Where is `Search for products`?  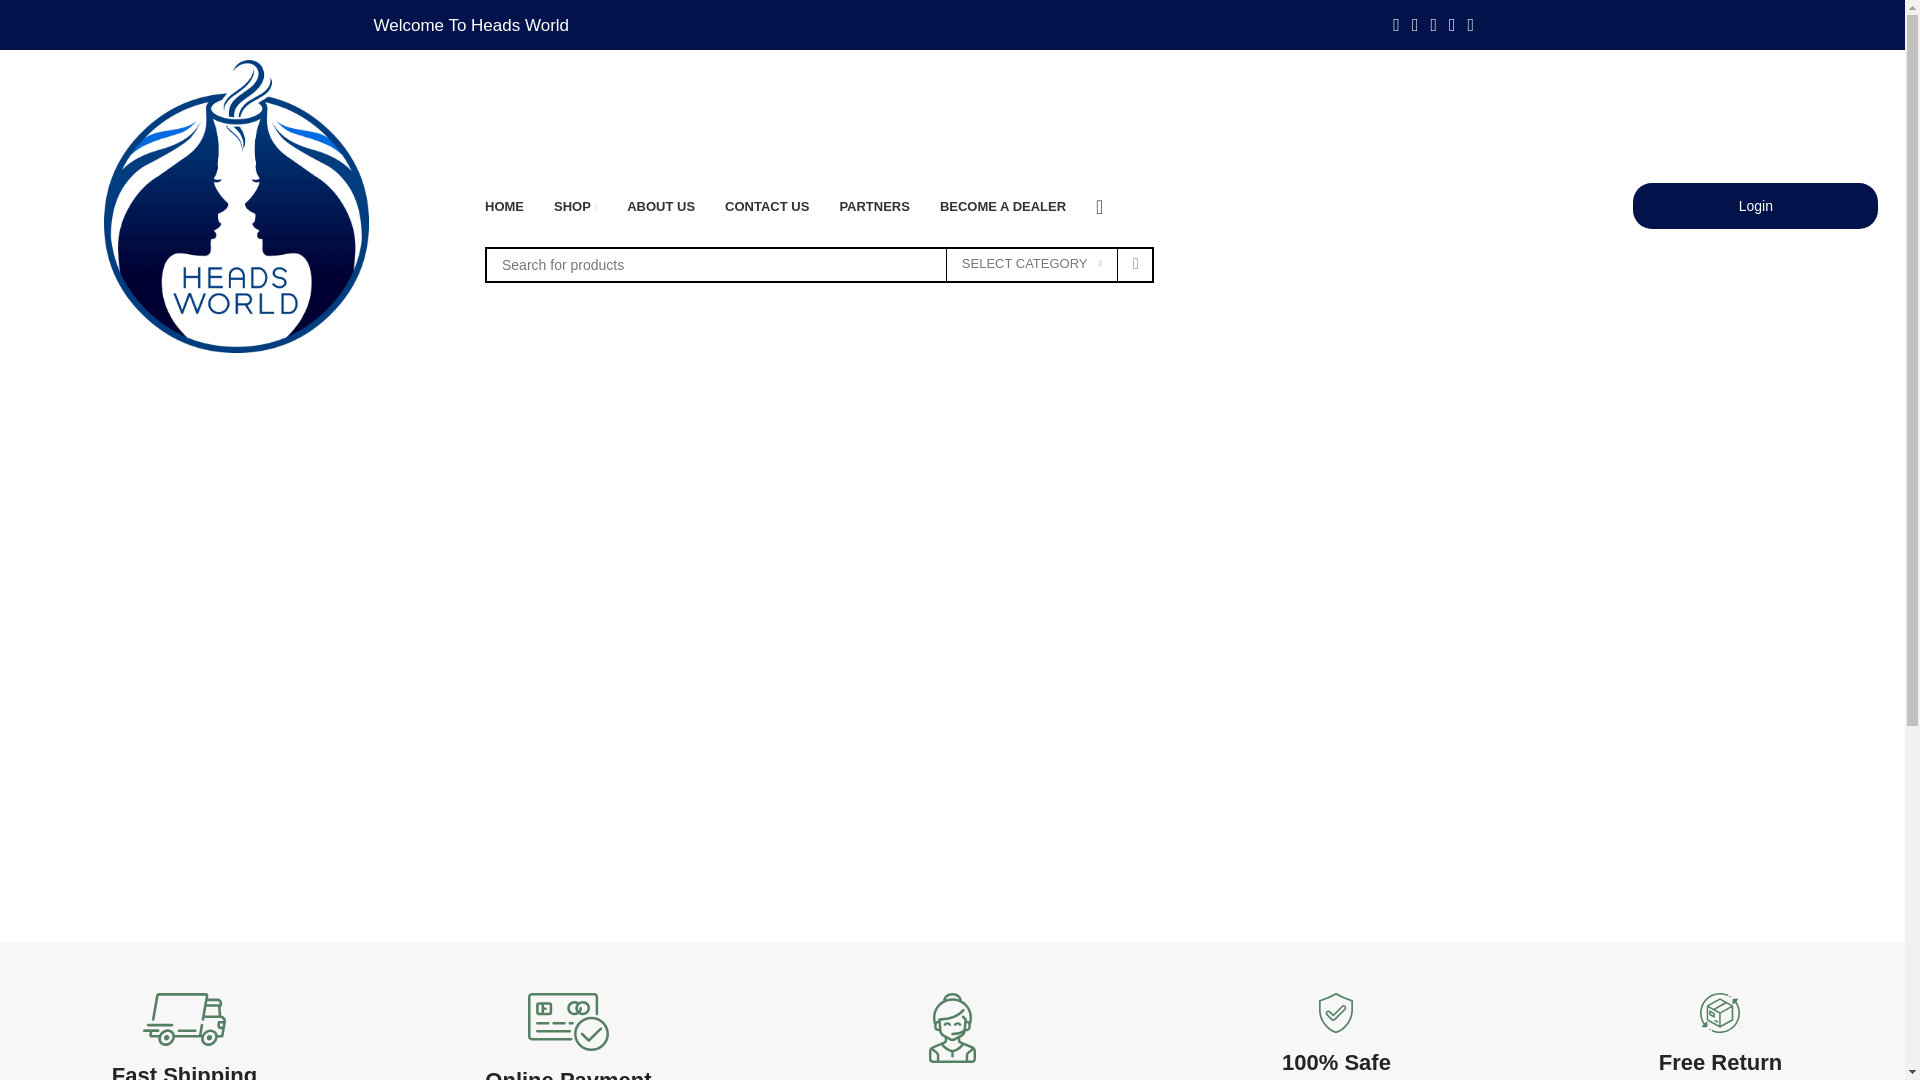 Search for products is located at coordinates (819, 264).